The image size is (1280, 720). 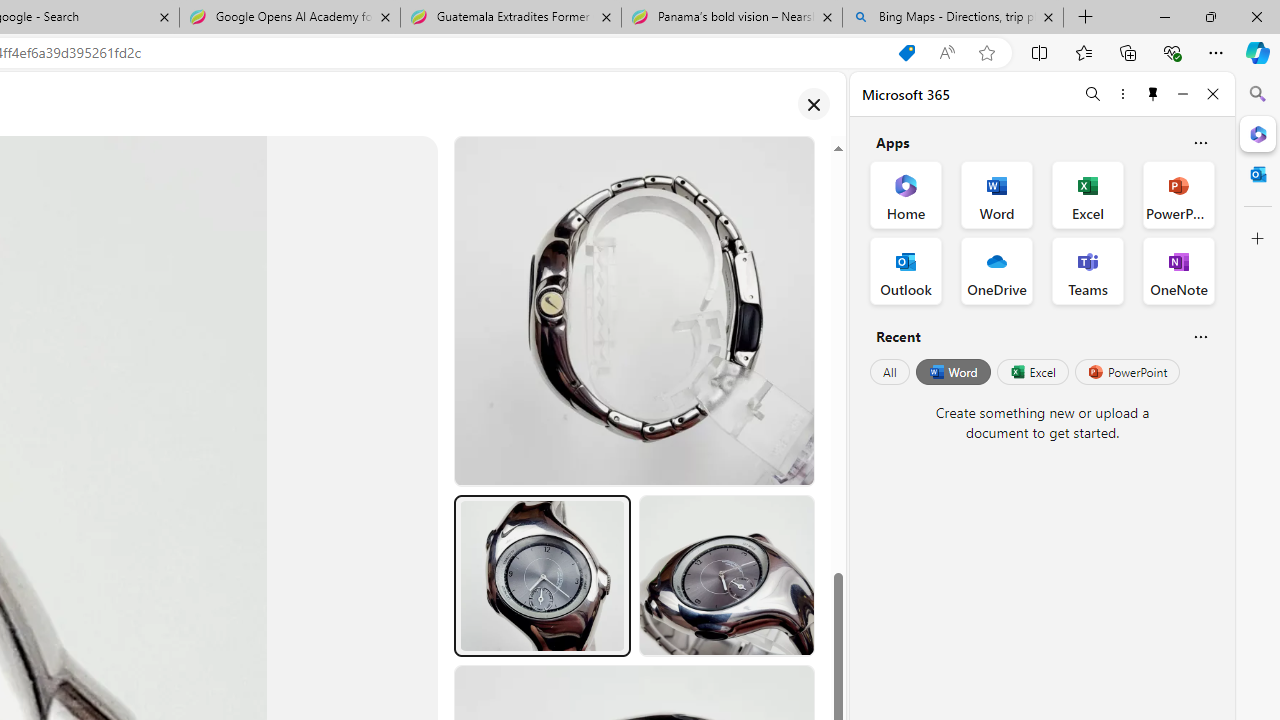 I want to click on Excel Office App, so click(x=1088, y=194).